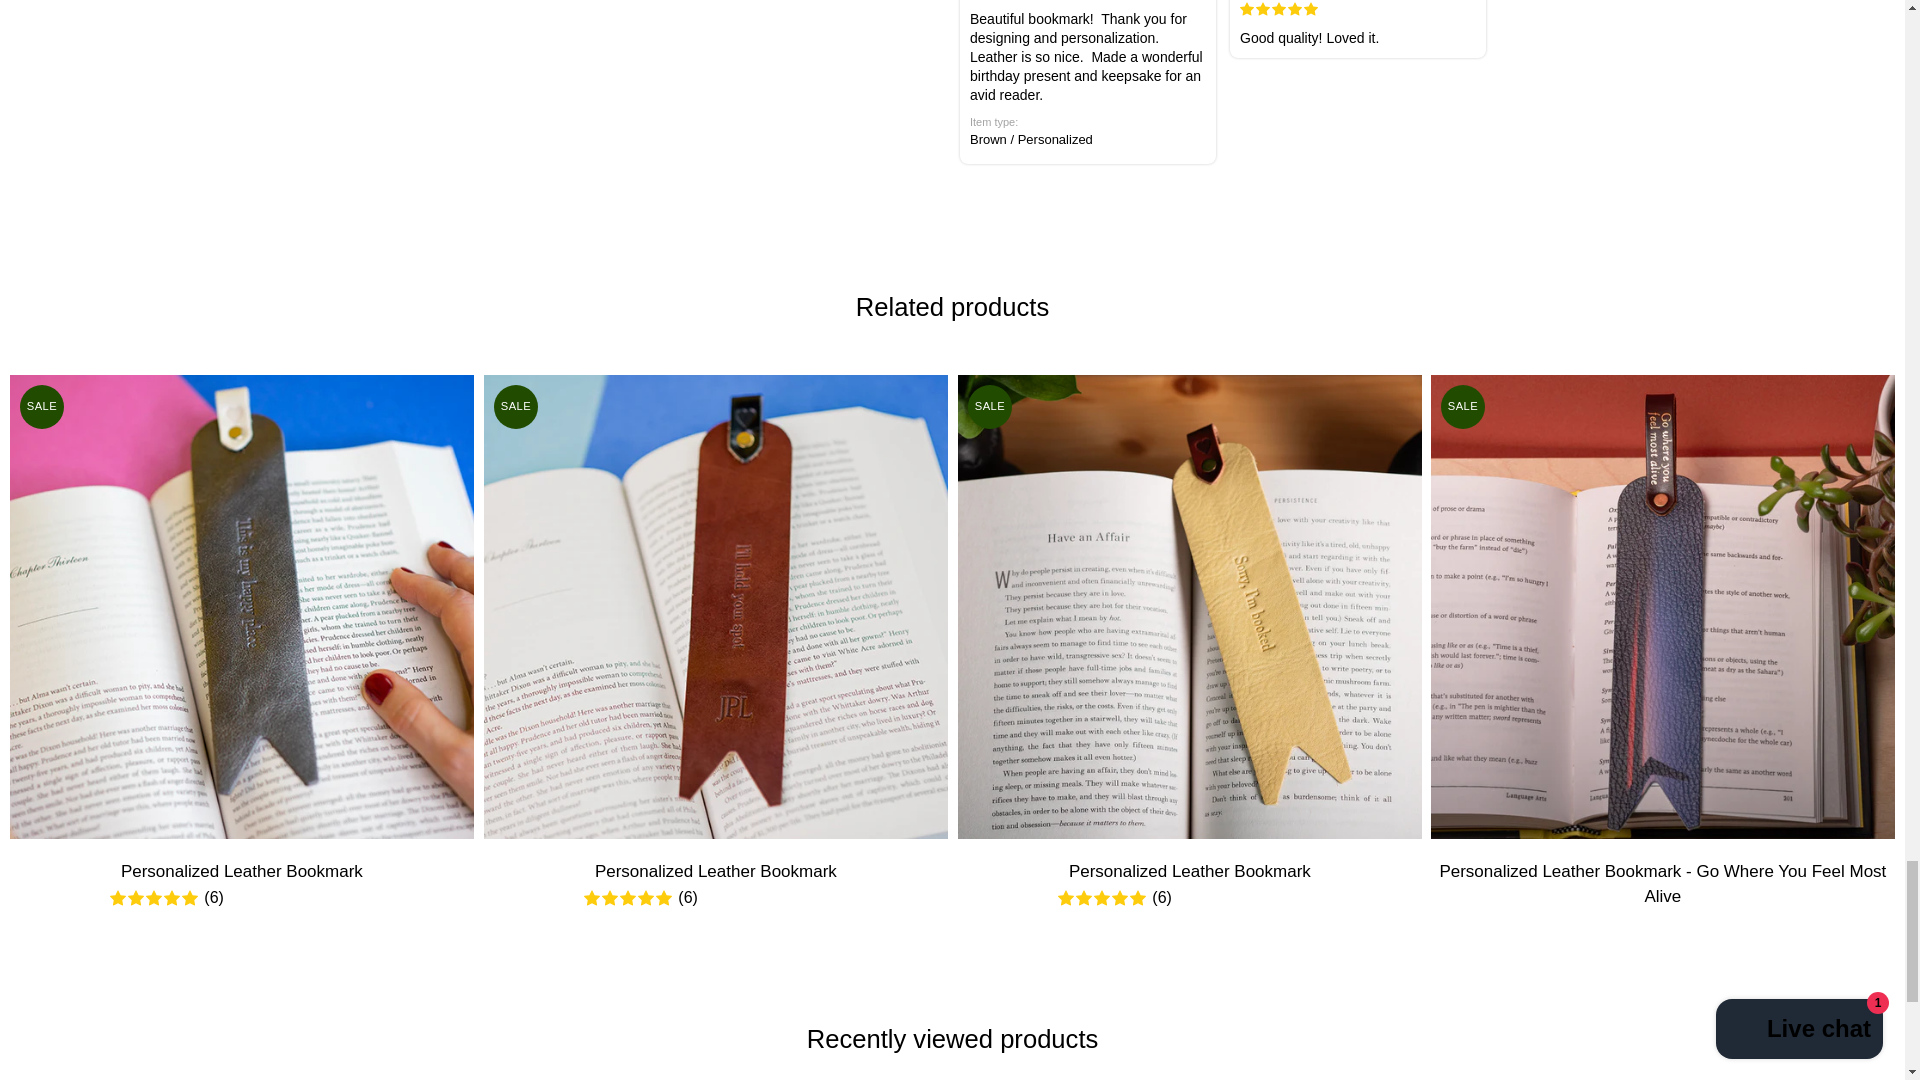 Image resolution: width=1920 pixels, height=1080 pixels. What do you see at coordinates (1190, 606) in the screenshot?
I see `Personalized Leather Bookmark` at bounding box center [1190, 606].